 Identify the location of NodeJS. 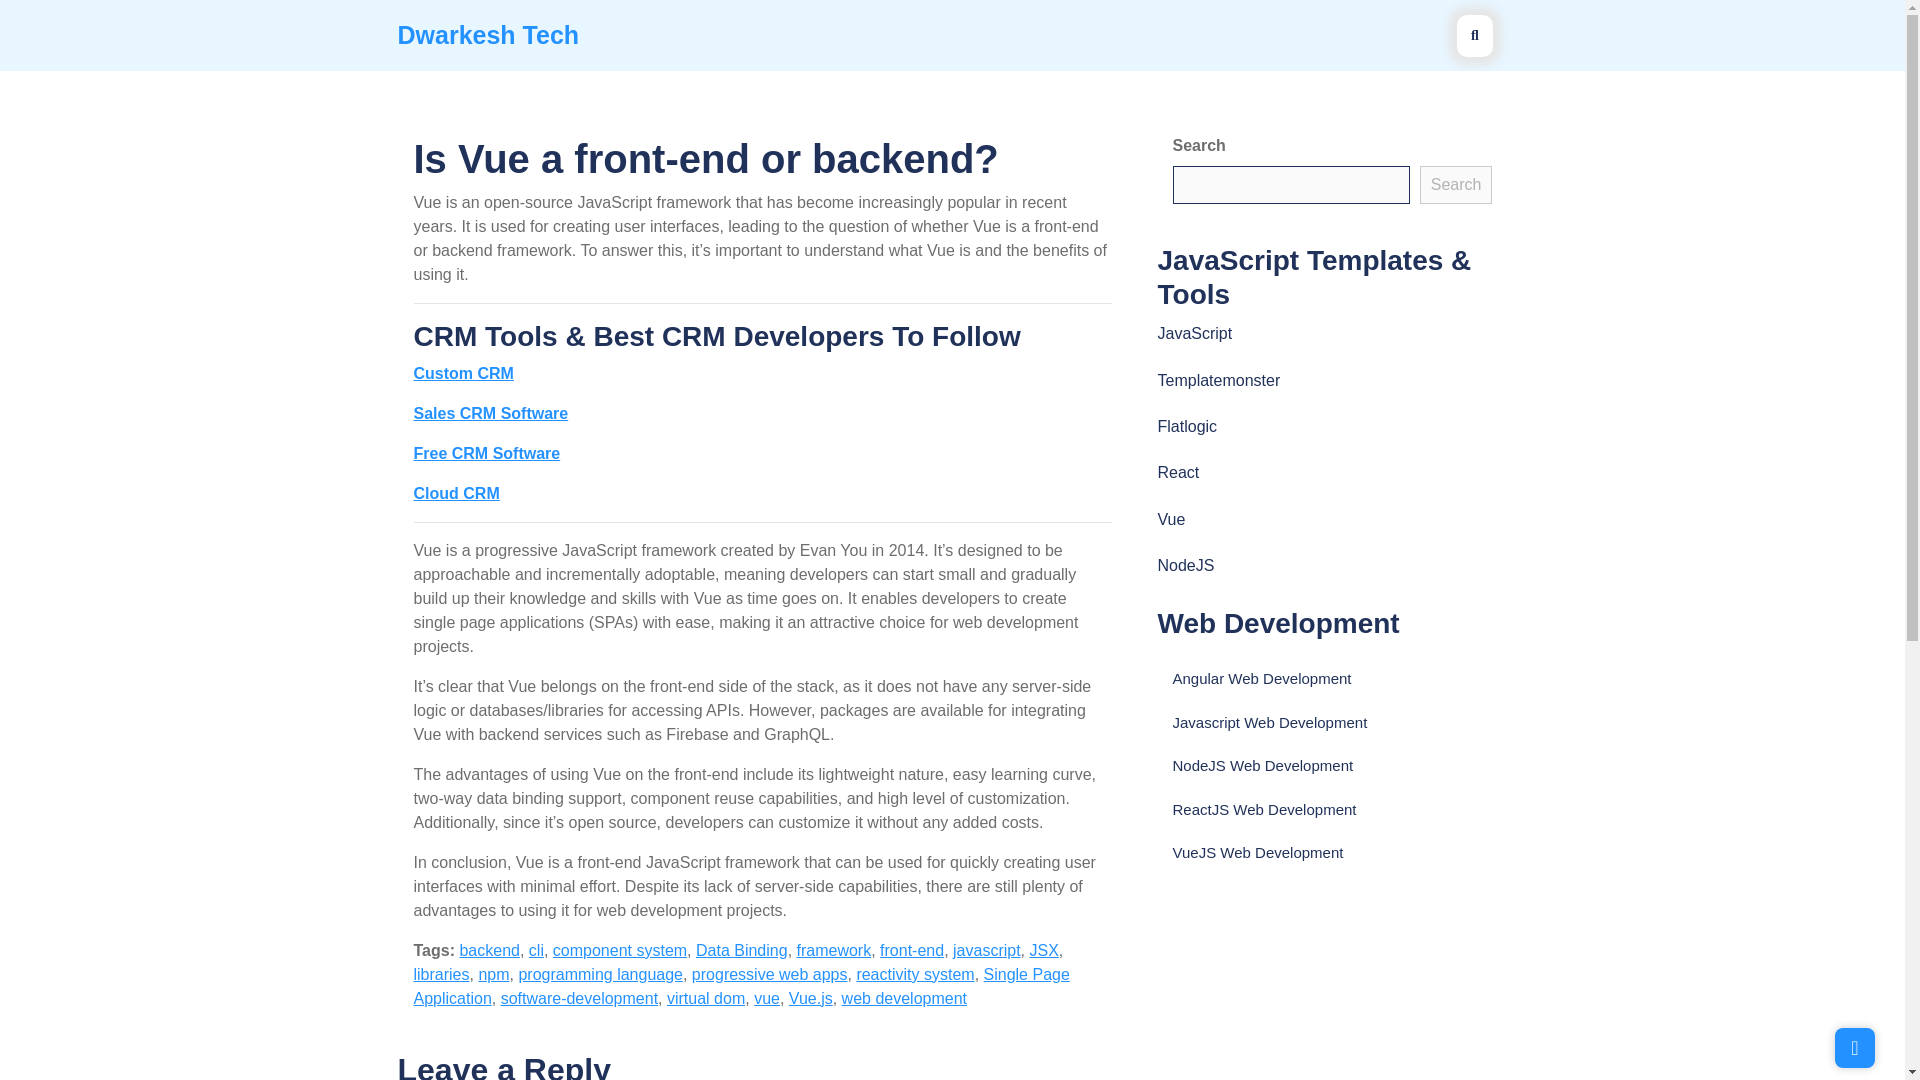
(1186, 565).